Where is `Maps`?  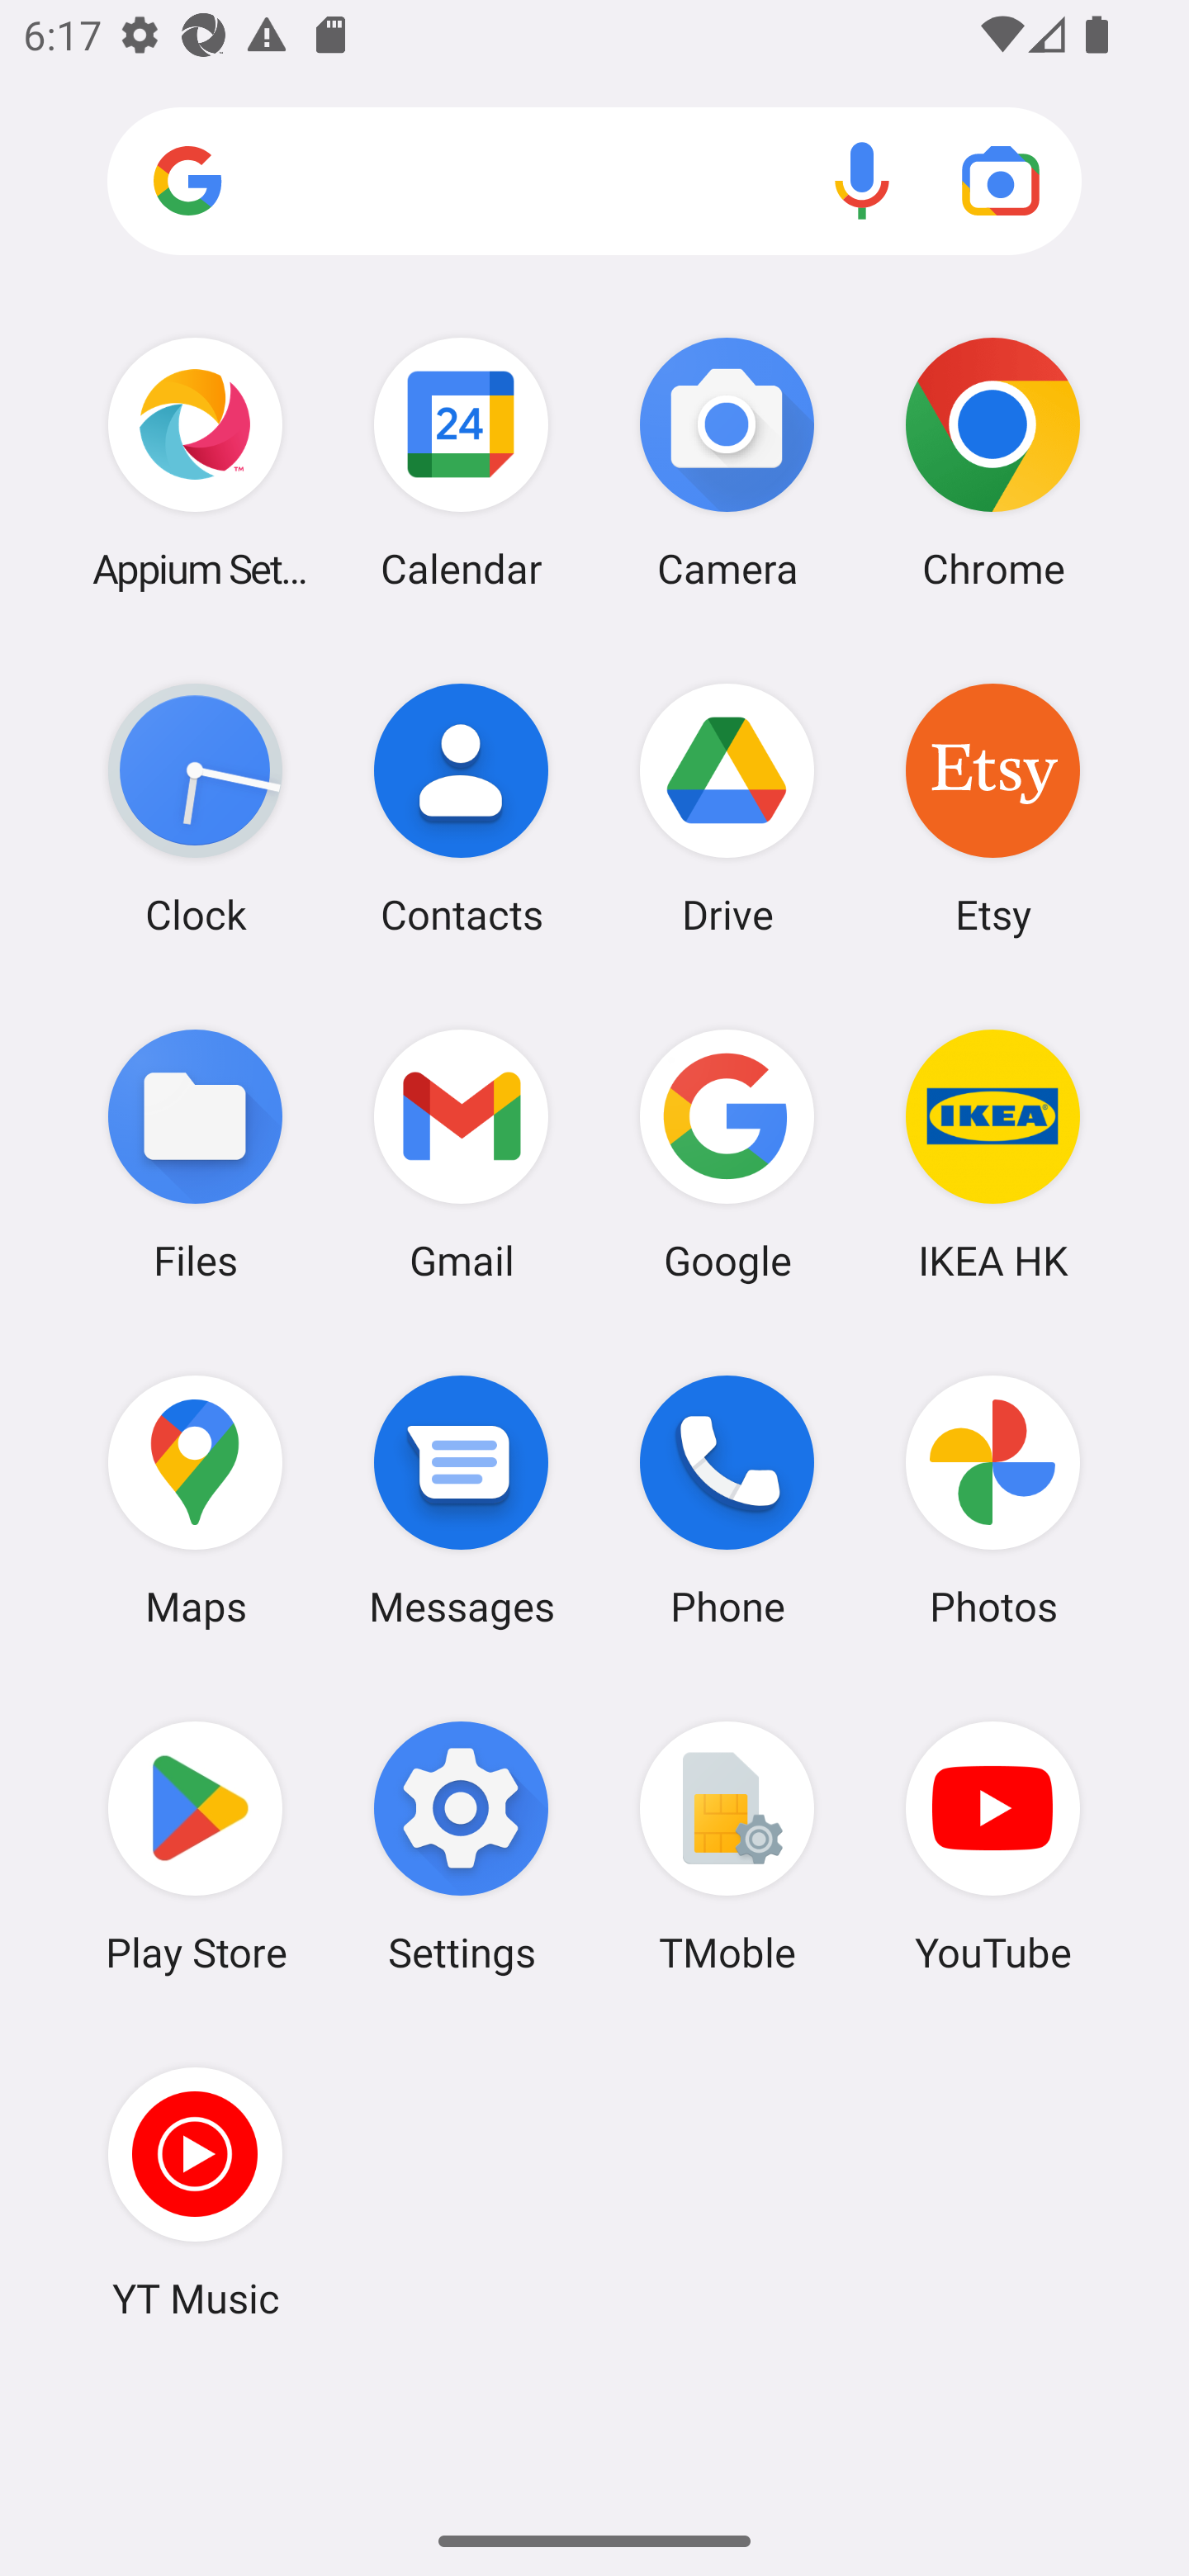
Maps is located at coordinates (195, 1500).